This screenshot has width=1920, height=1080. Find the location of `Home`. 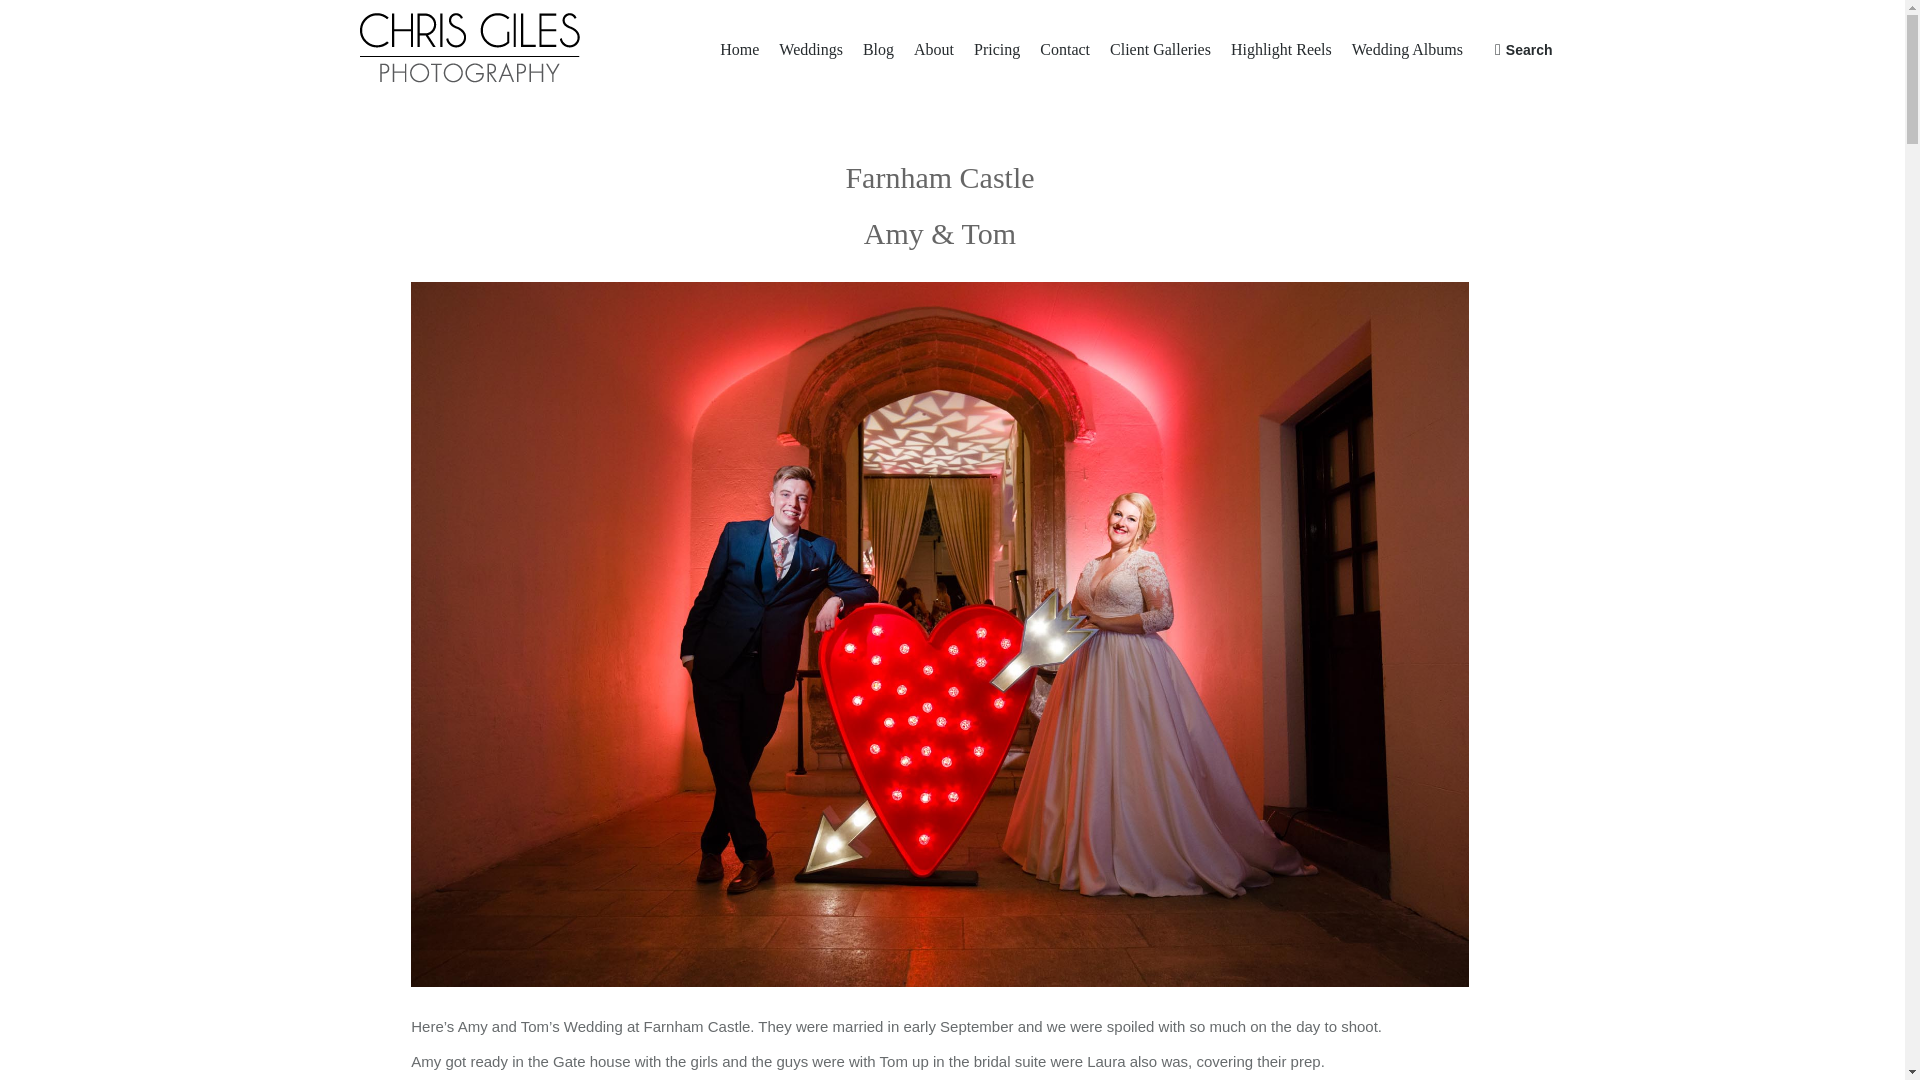

Home is located at coordinates (739, 50).